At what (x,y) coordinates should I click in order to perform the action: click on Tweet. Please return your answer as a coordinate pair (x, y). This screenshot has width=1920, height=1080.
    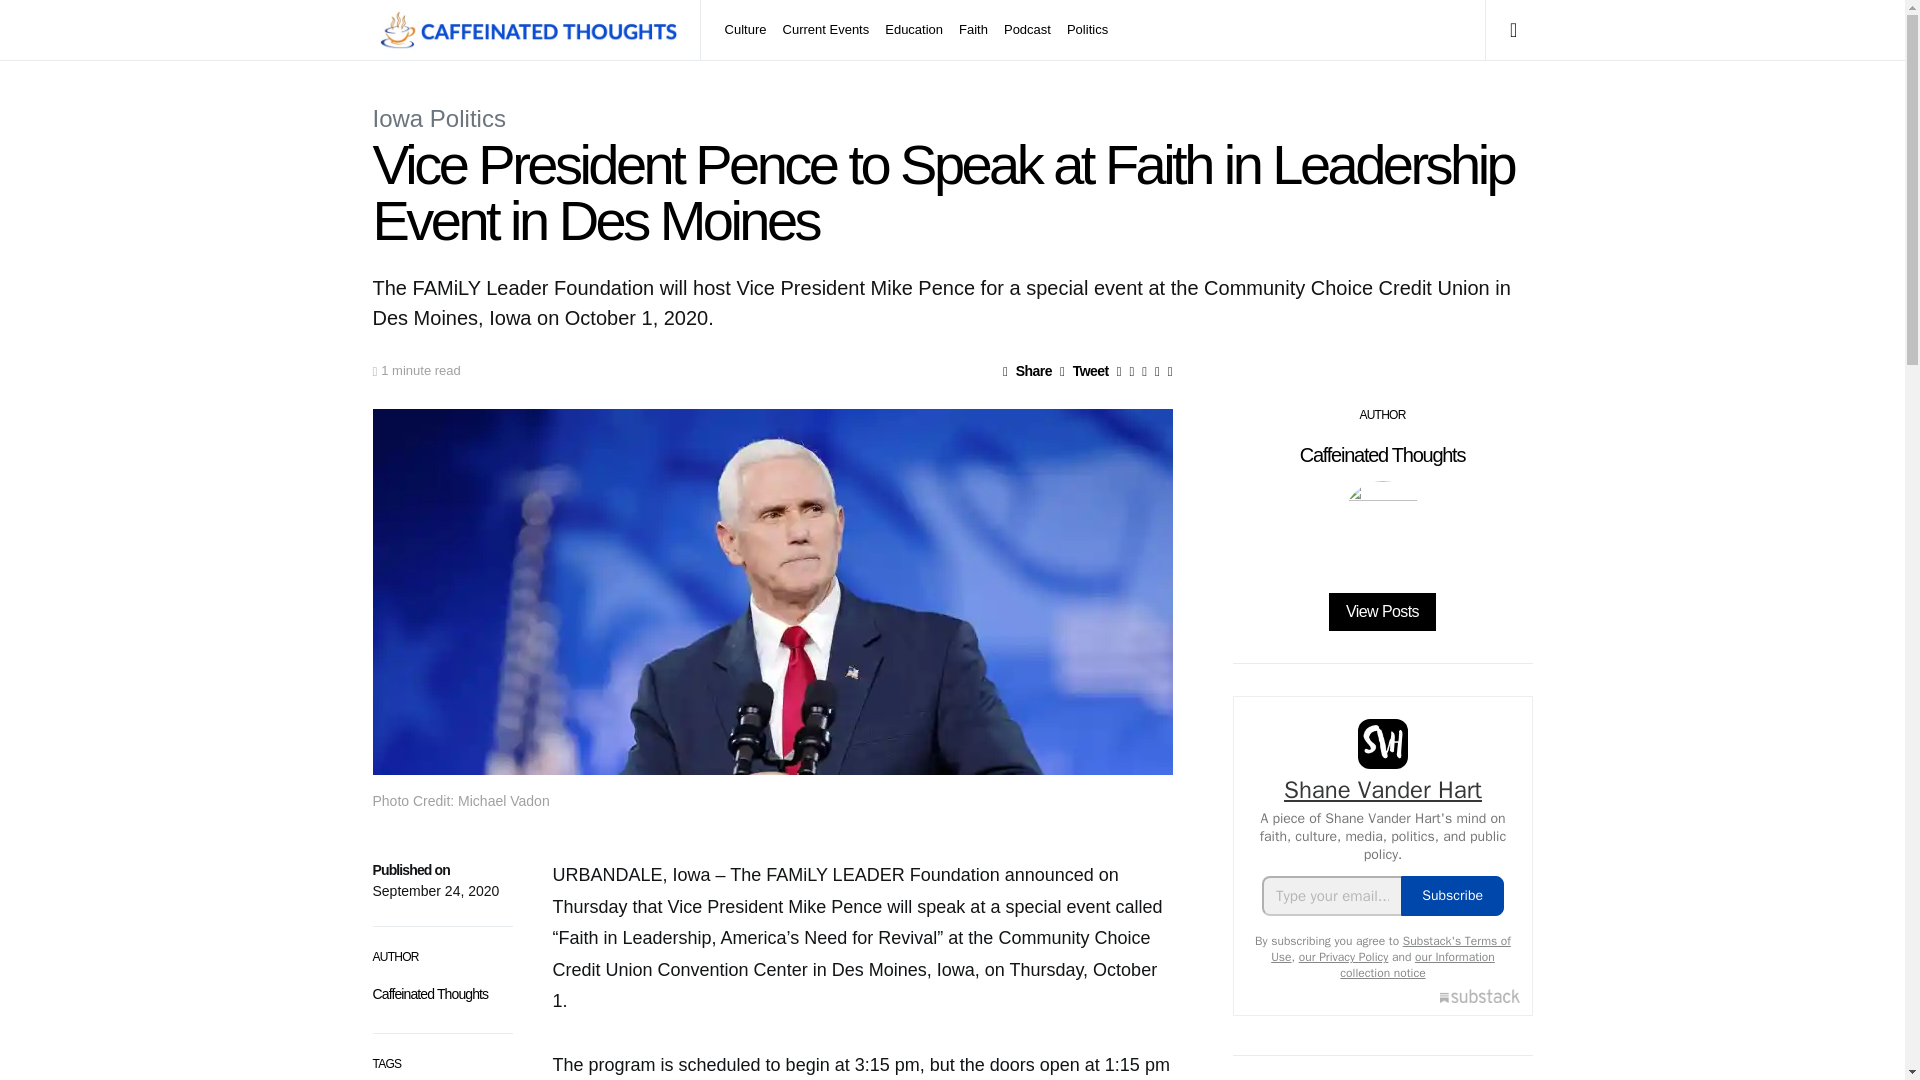
    Looking at the image, I should click on (1084, 370).